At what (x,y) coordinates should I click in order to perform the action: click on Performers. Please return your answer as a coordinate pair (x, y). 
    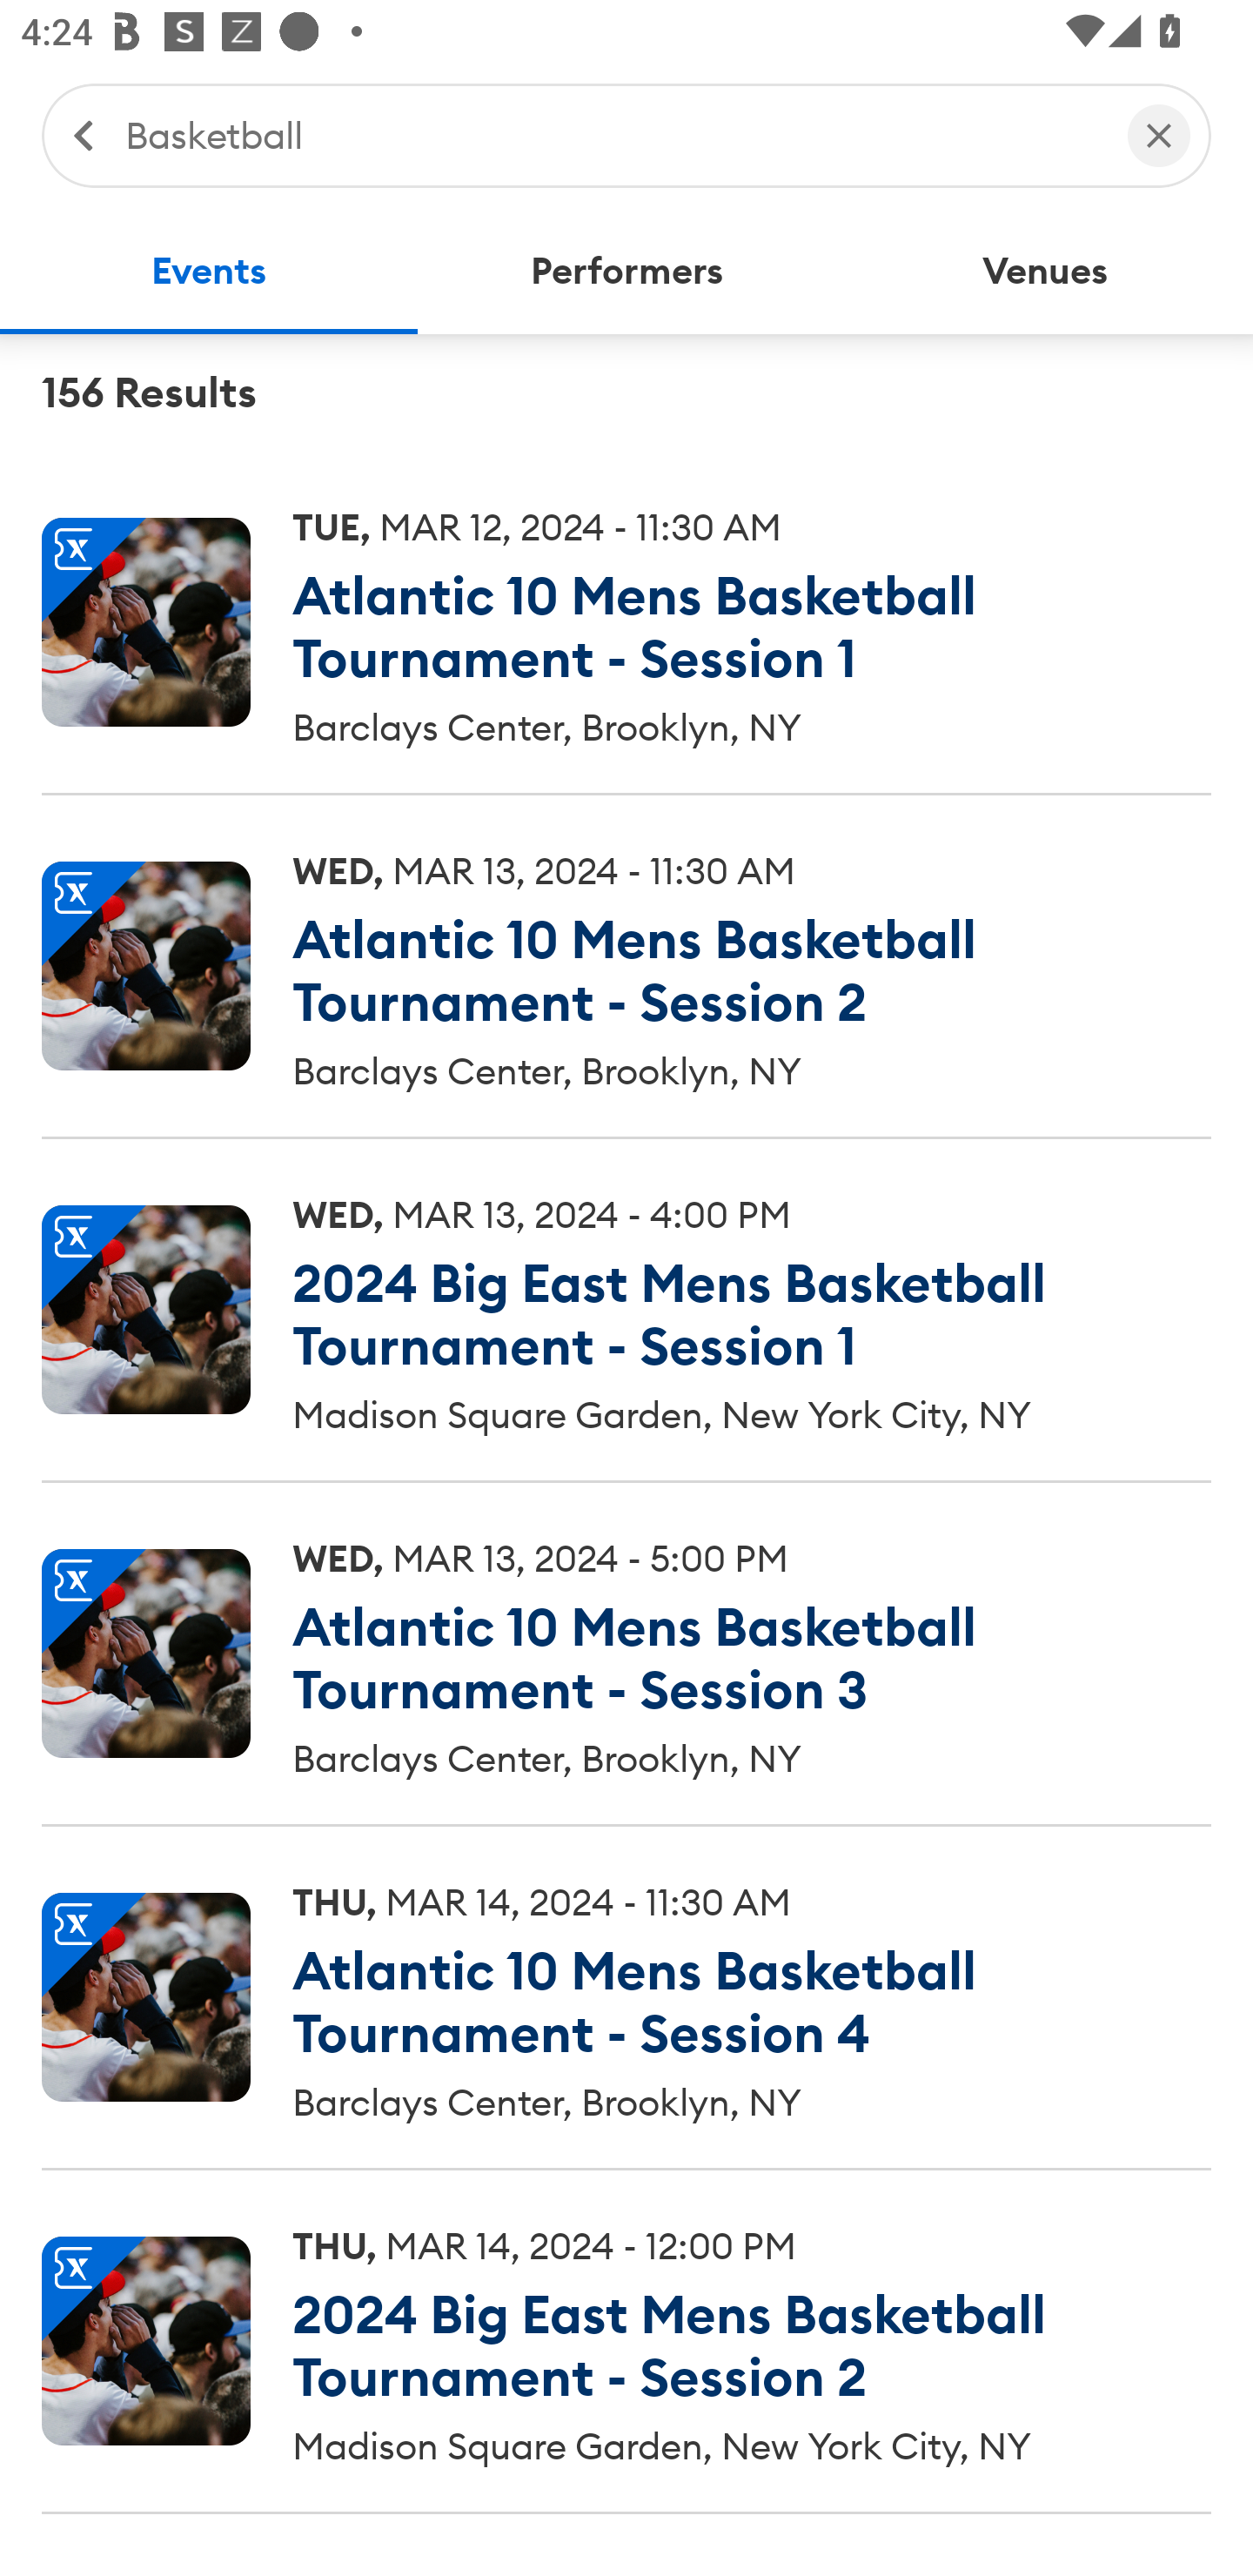
    Looking at the image, I should click on (626, 272).